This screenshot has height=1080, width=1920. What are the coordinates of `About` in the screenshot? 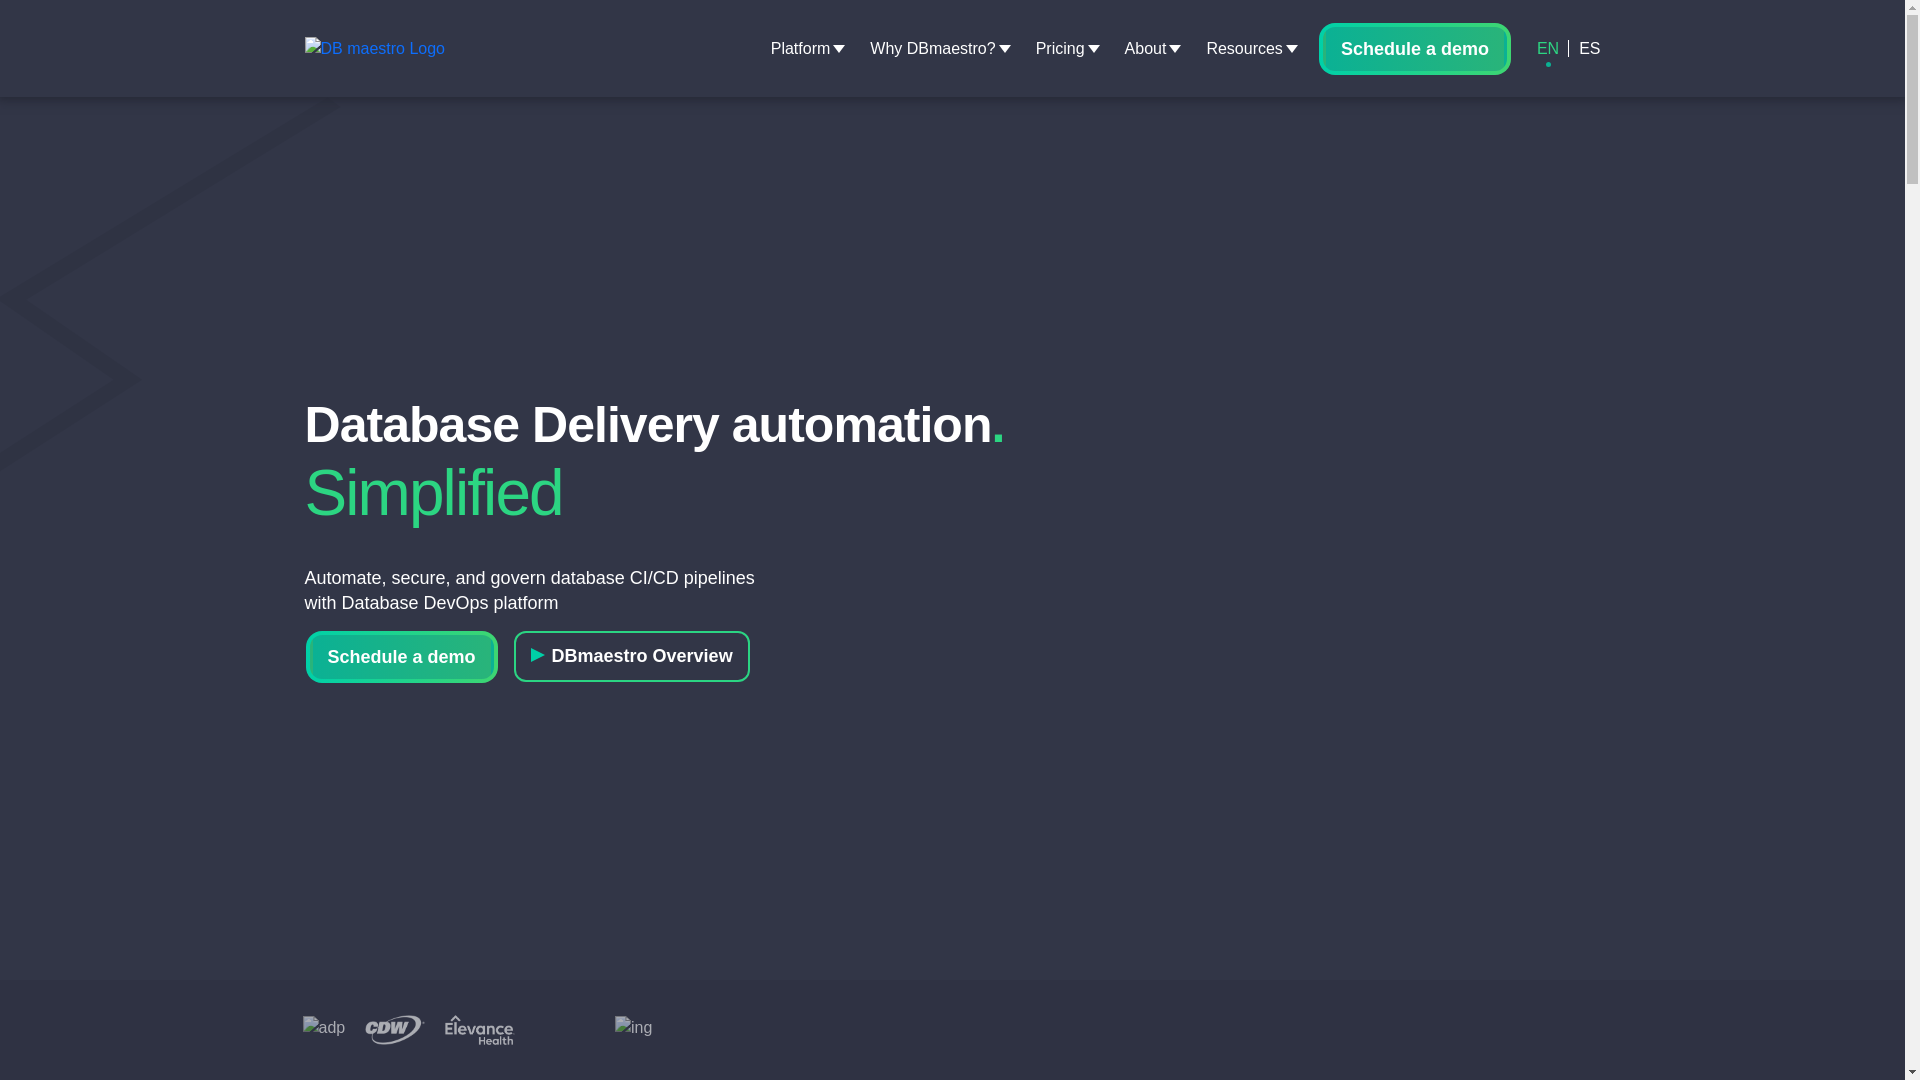 It's located at (1146, 48).